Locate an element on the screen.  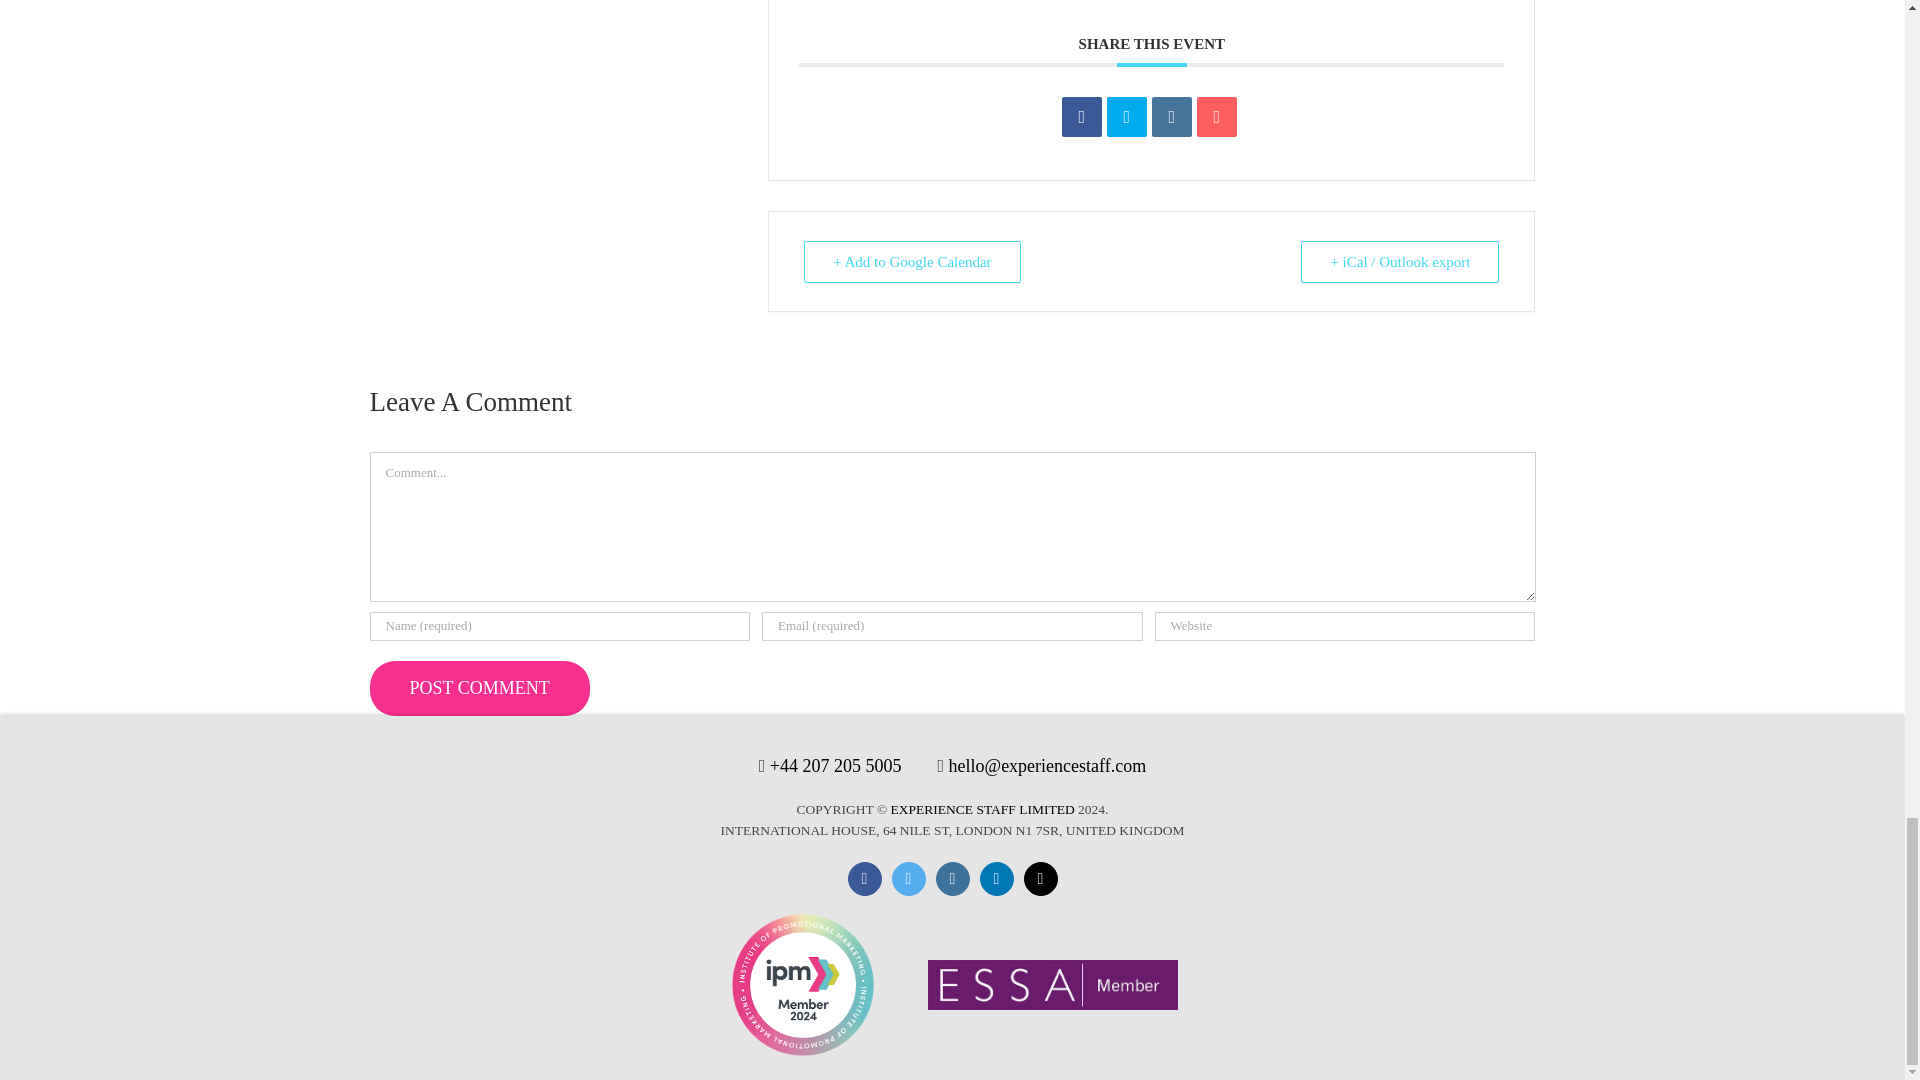
Facebook is located at coordinates (864, 878).